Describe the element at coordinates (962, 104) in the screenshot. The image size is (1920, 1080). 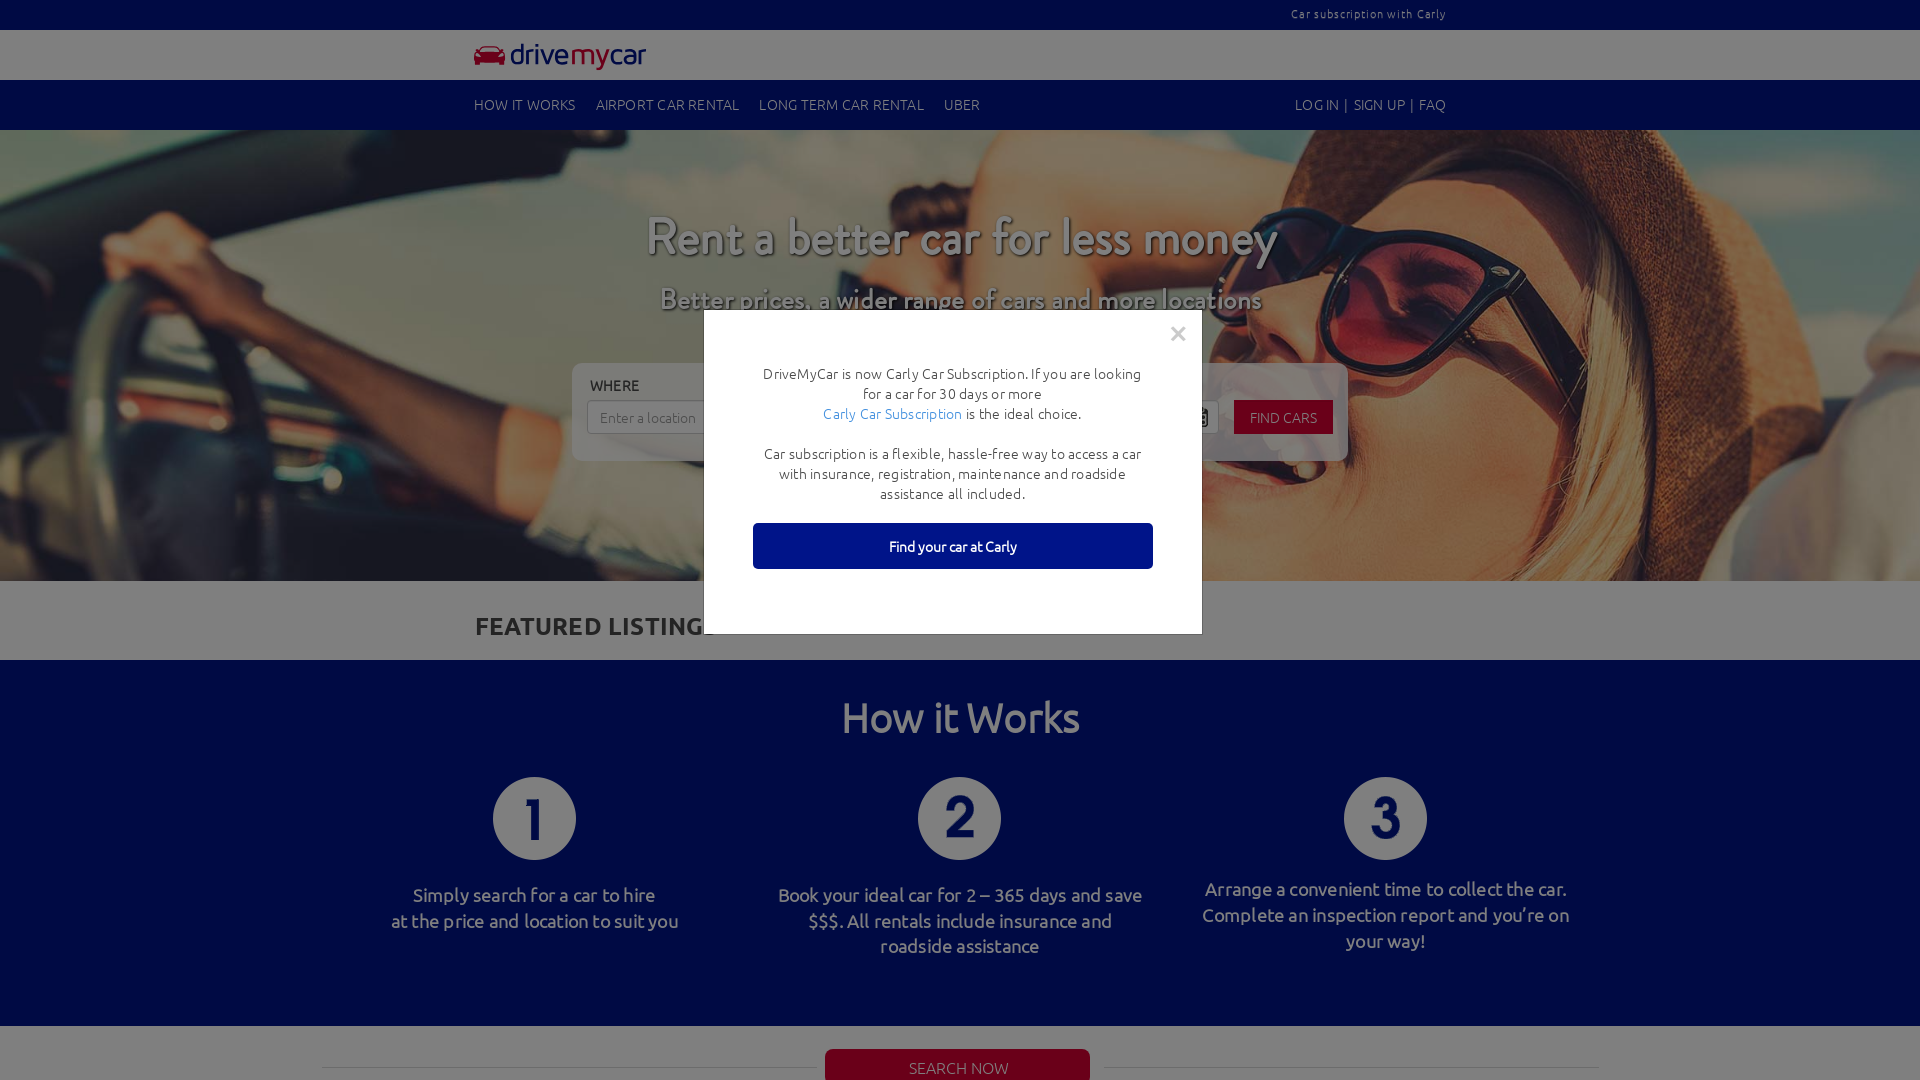
I see `UBER` at that location.